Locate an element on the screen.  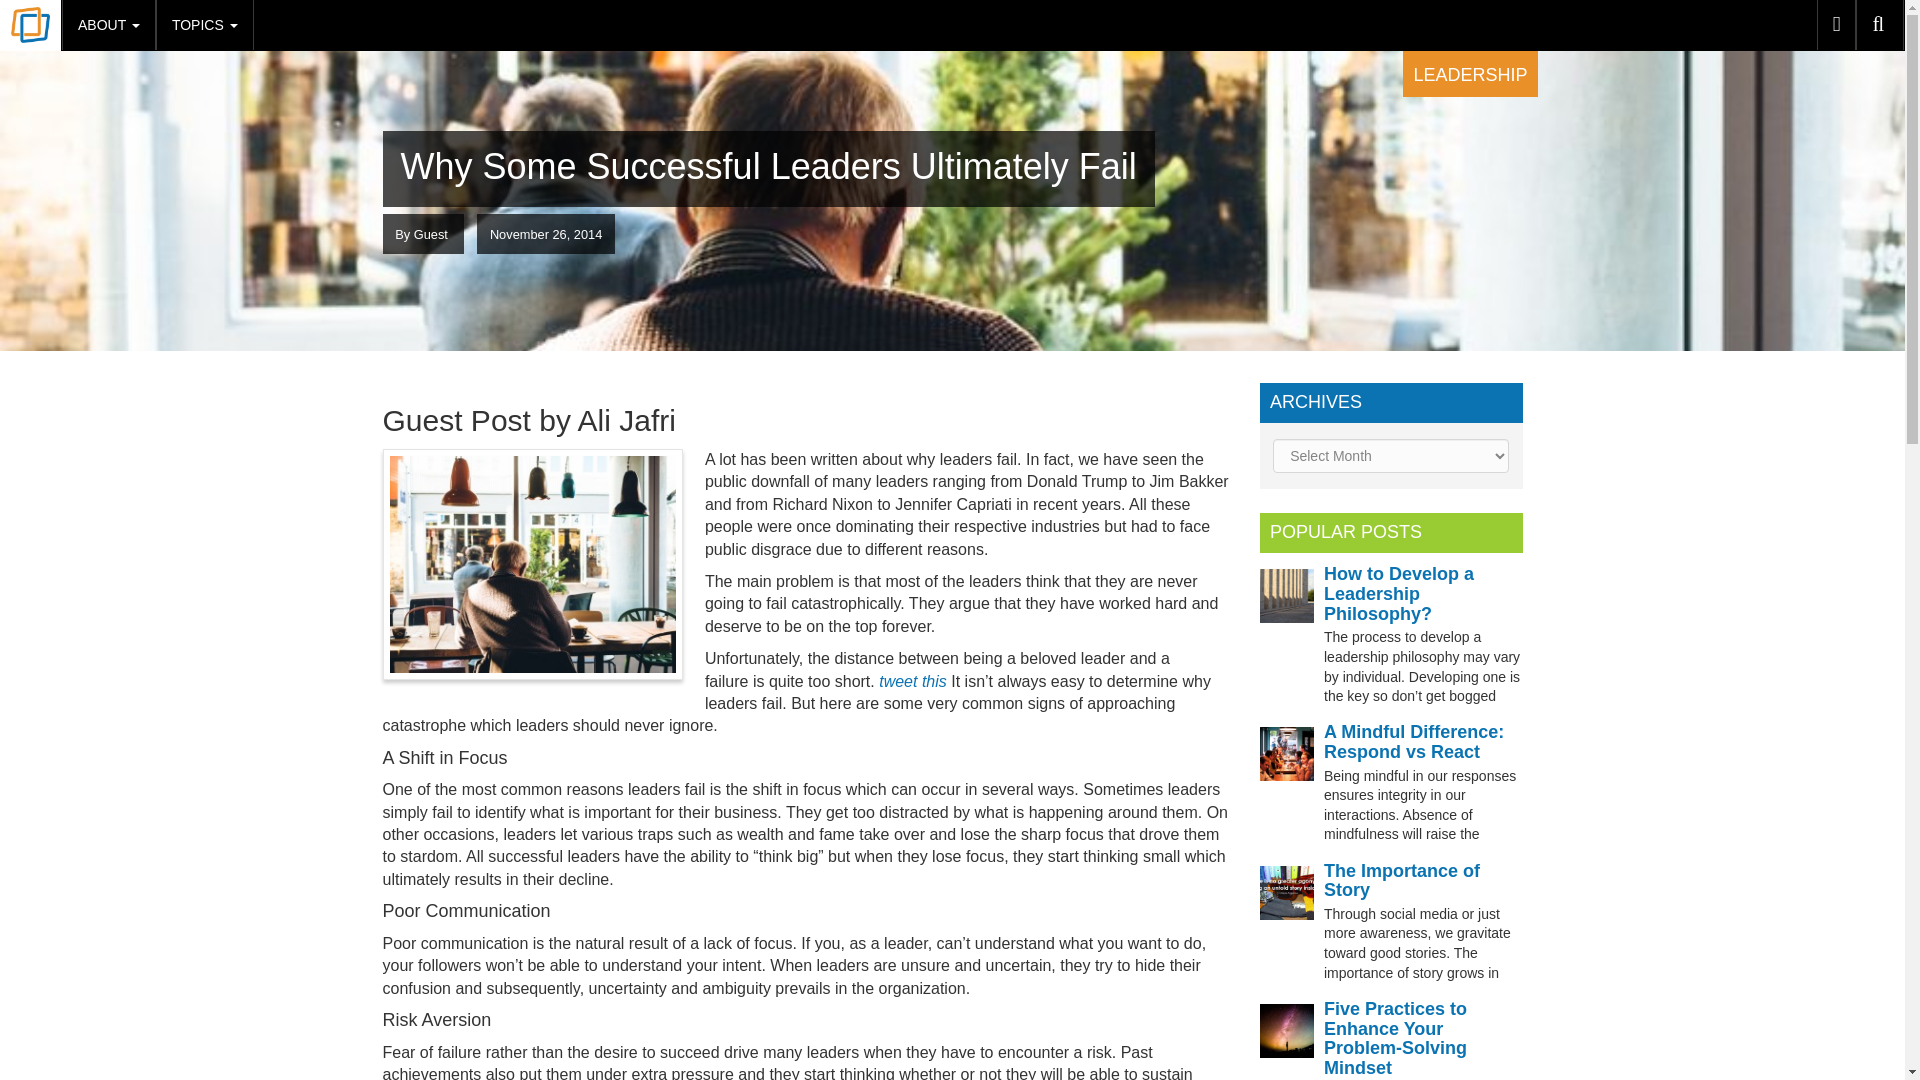
About is located at coordinates (108, 24).